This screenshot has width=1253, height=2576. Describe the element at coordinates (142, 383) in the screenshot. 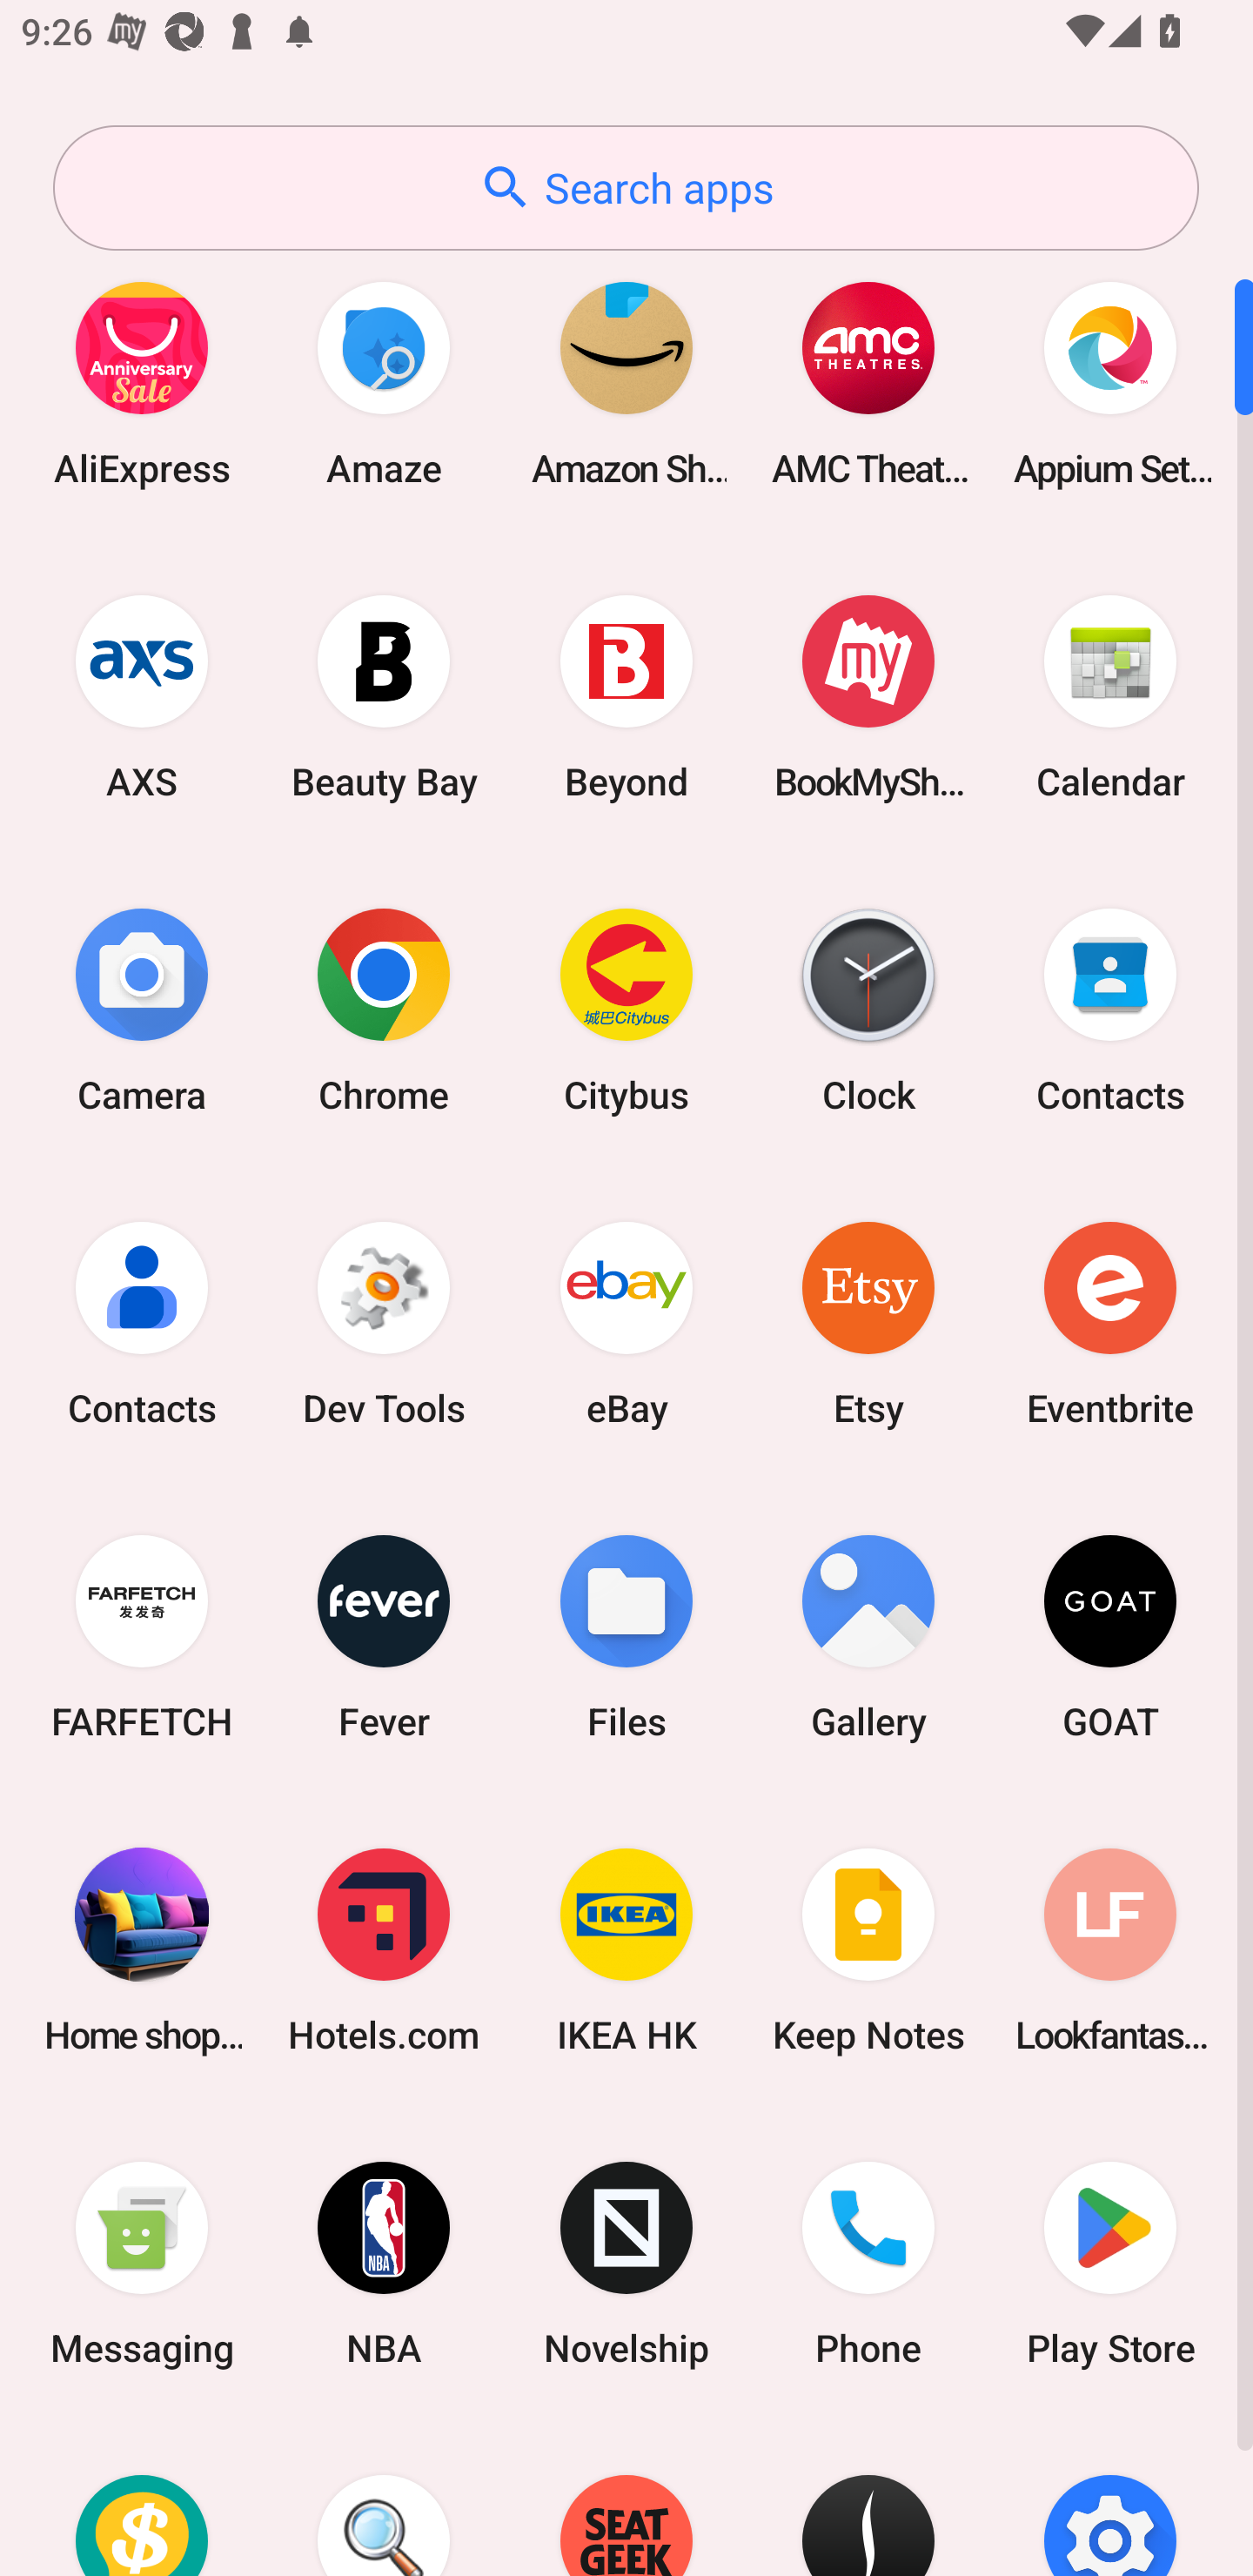

I see `AliExpress` at that location.